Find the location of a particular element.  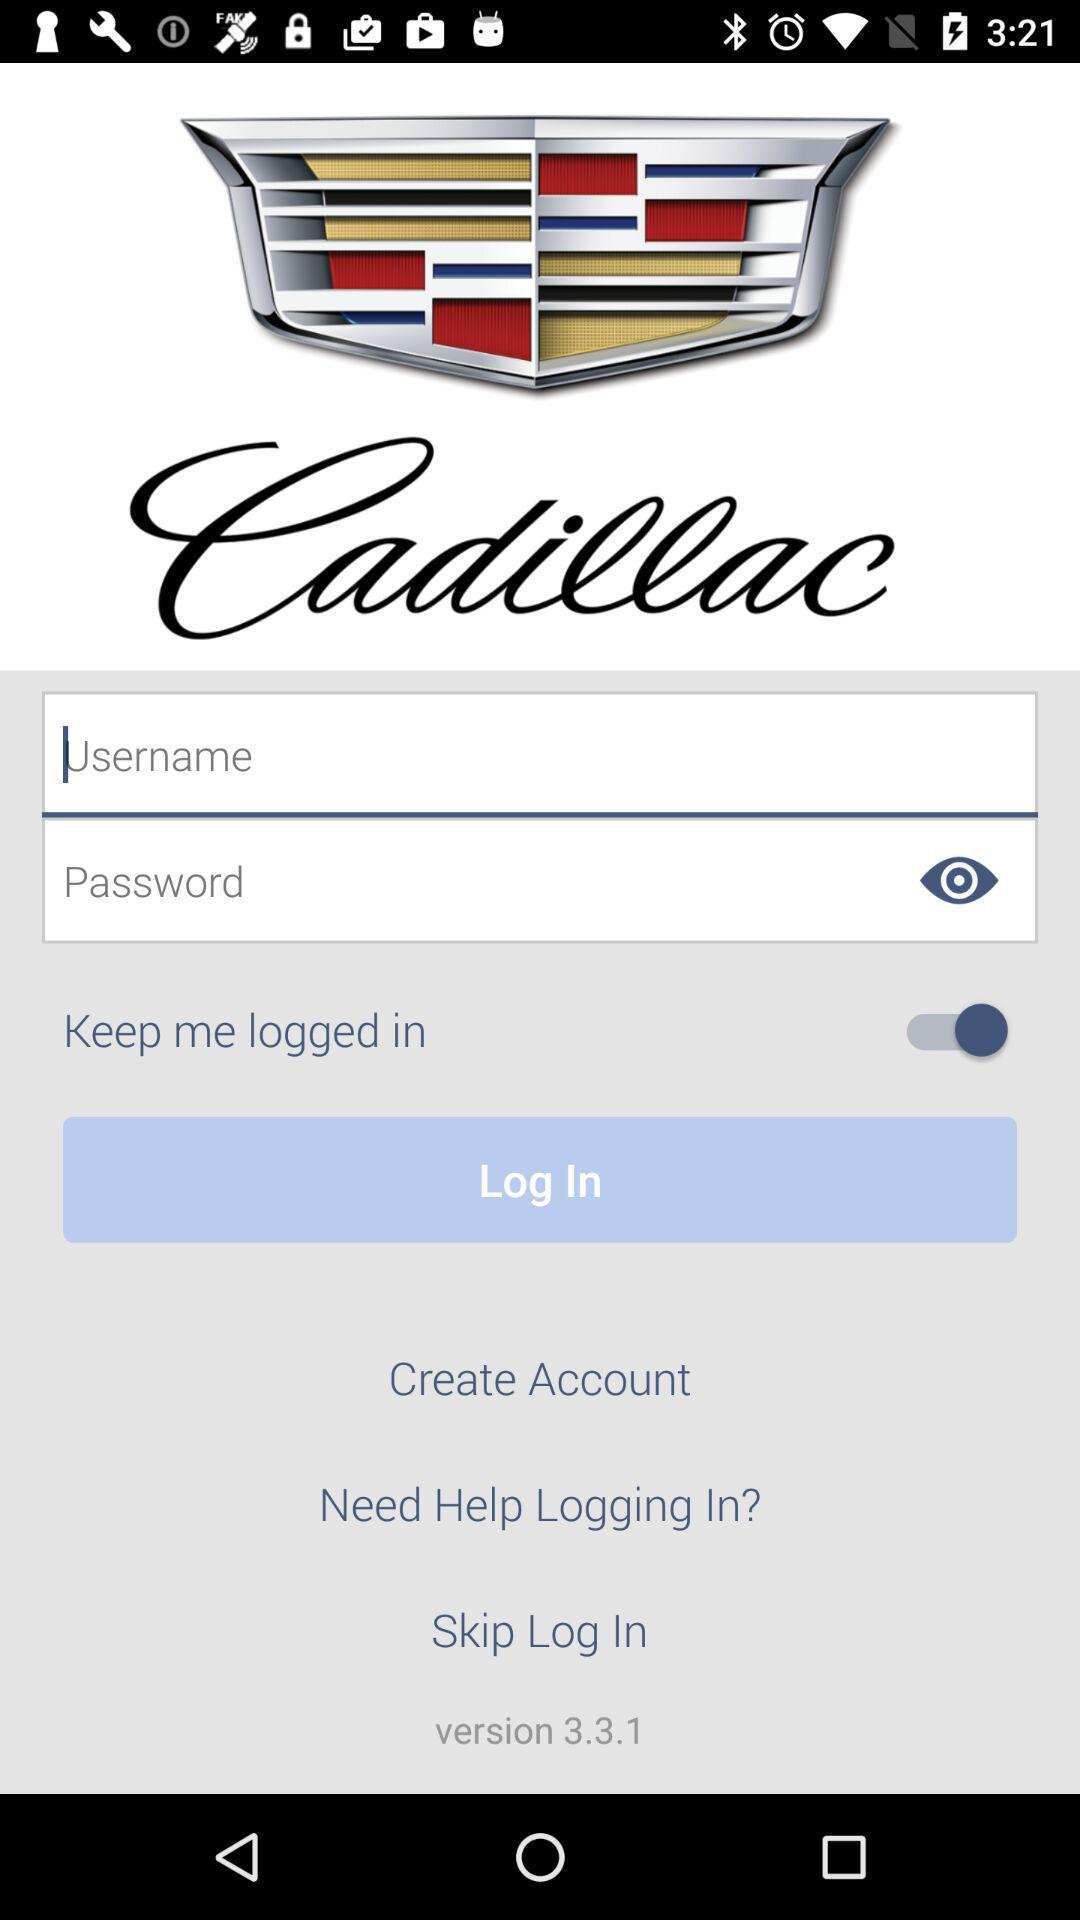

toggle keep me logged in is located at coordinates (965, 1030).